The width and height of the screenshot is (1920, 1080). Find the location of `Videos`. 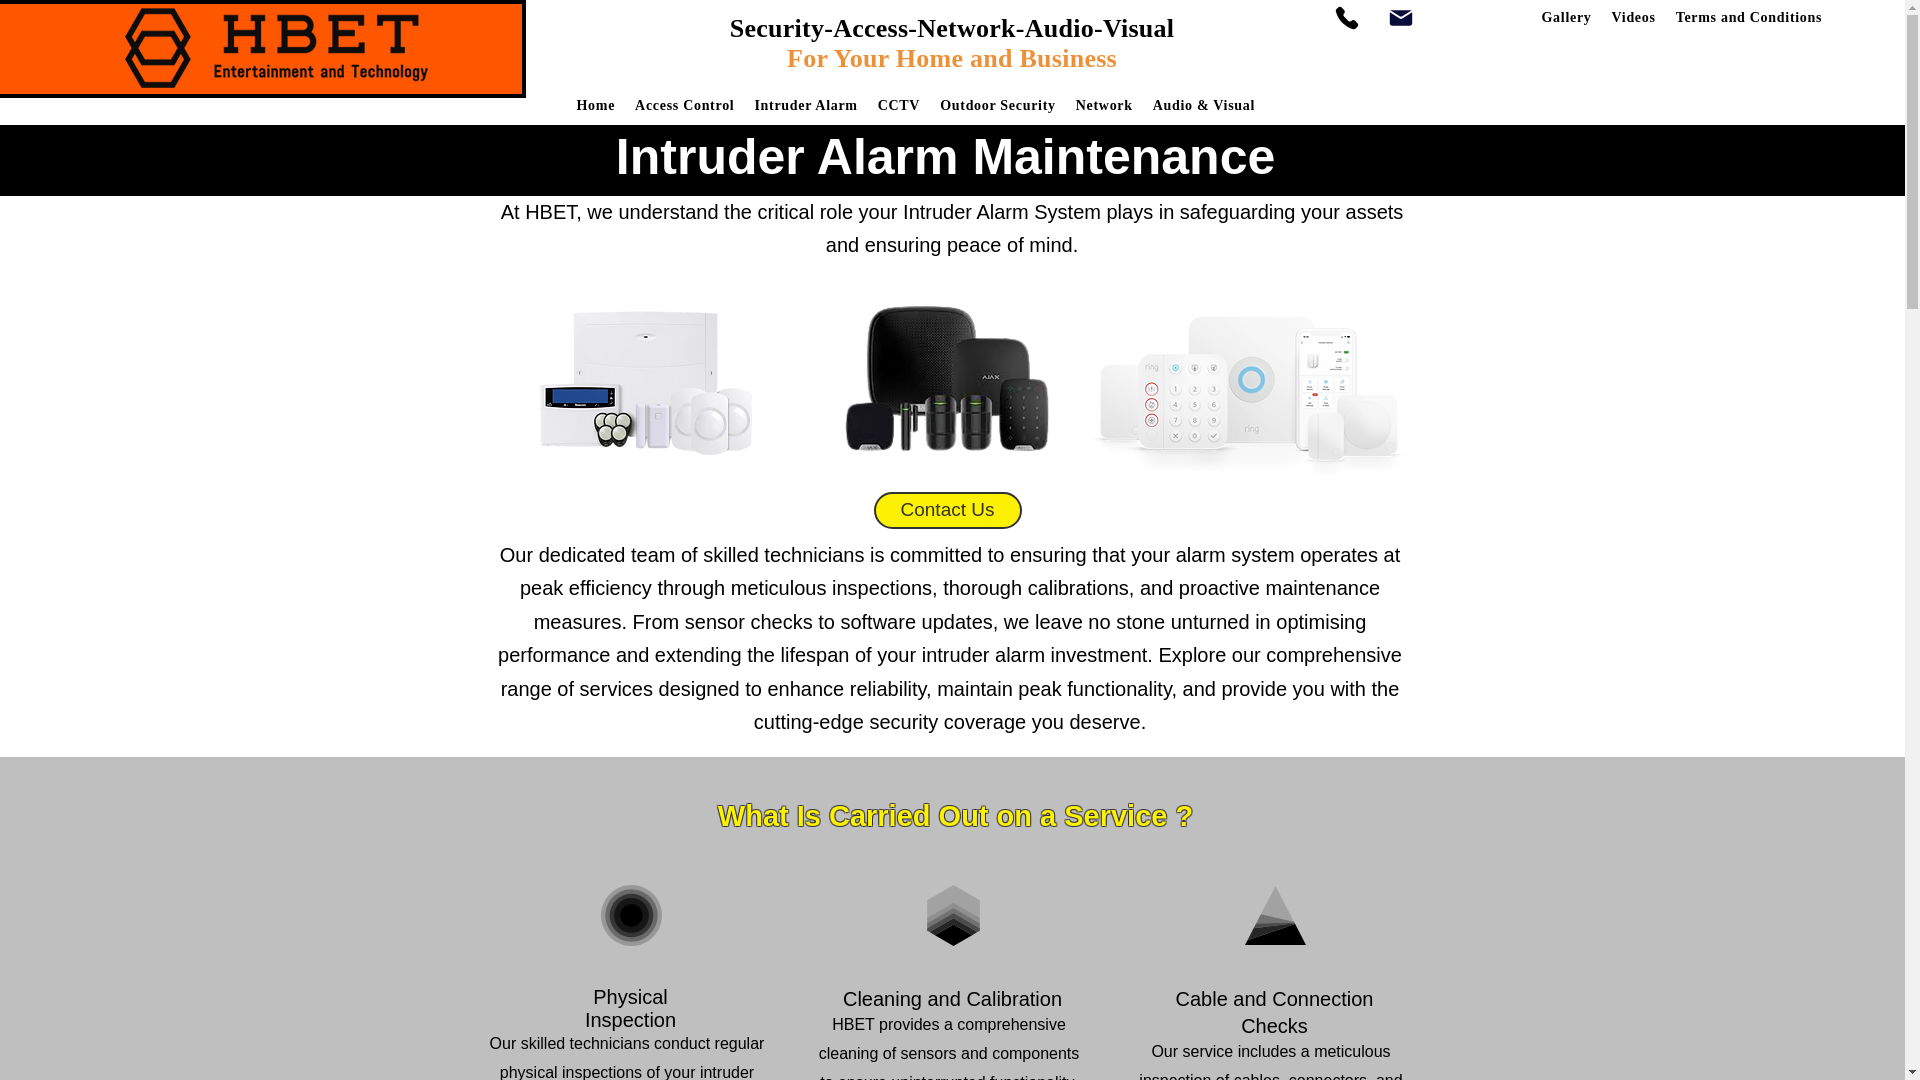

Videos is located at coordinates (1634, 18).